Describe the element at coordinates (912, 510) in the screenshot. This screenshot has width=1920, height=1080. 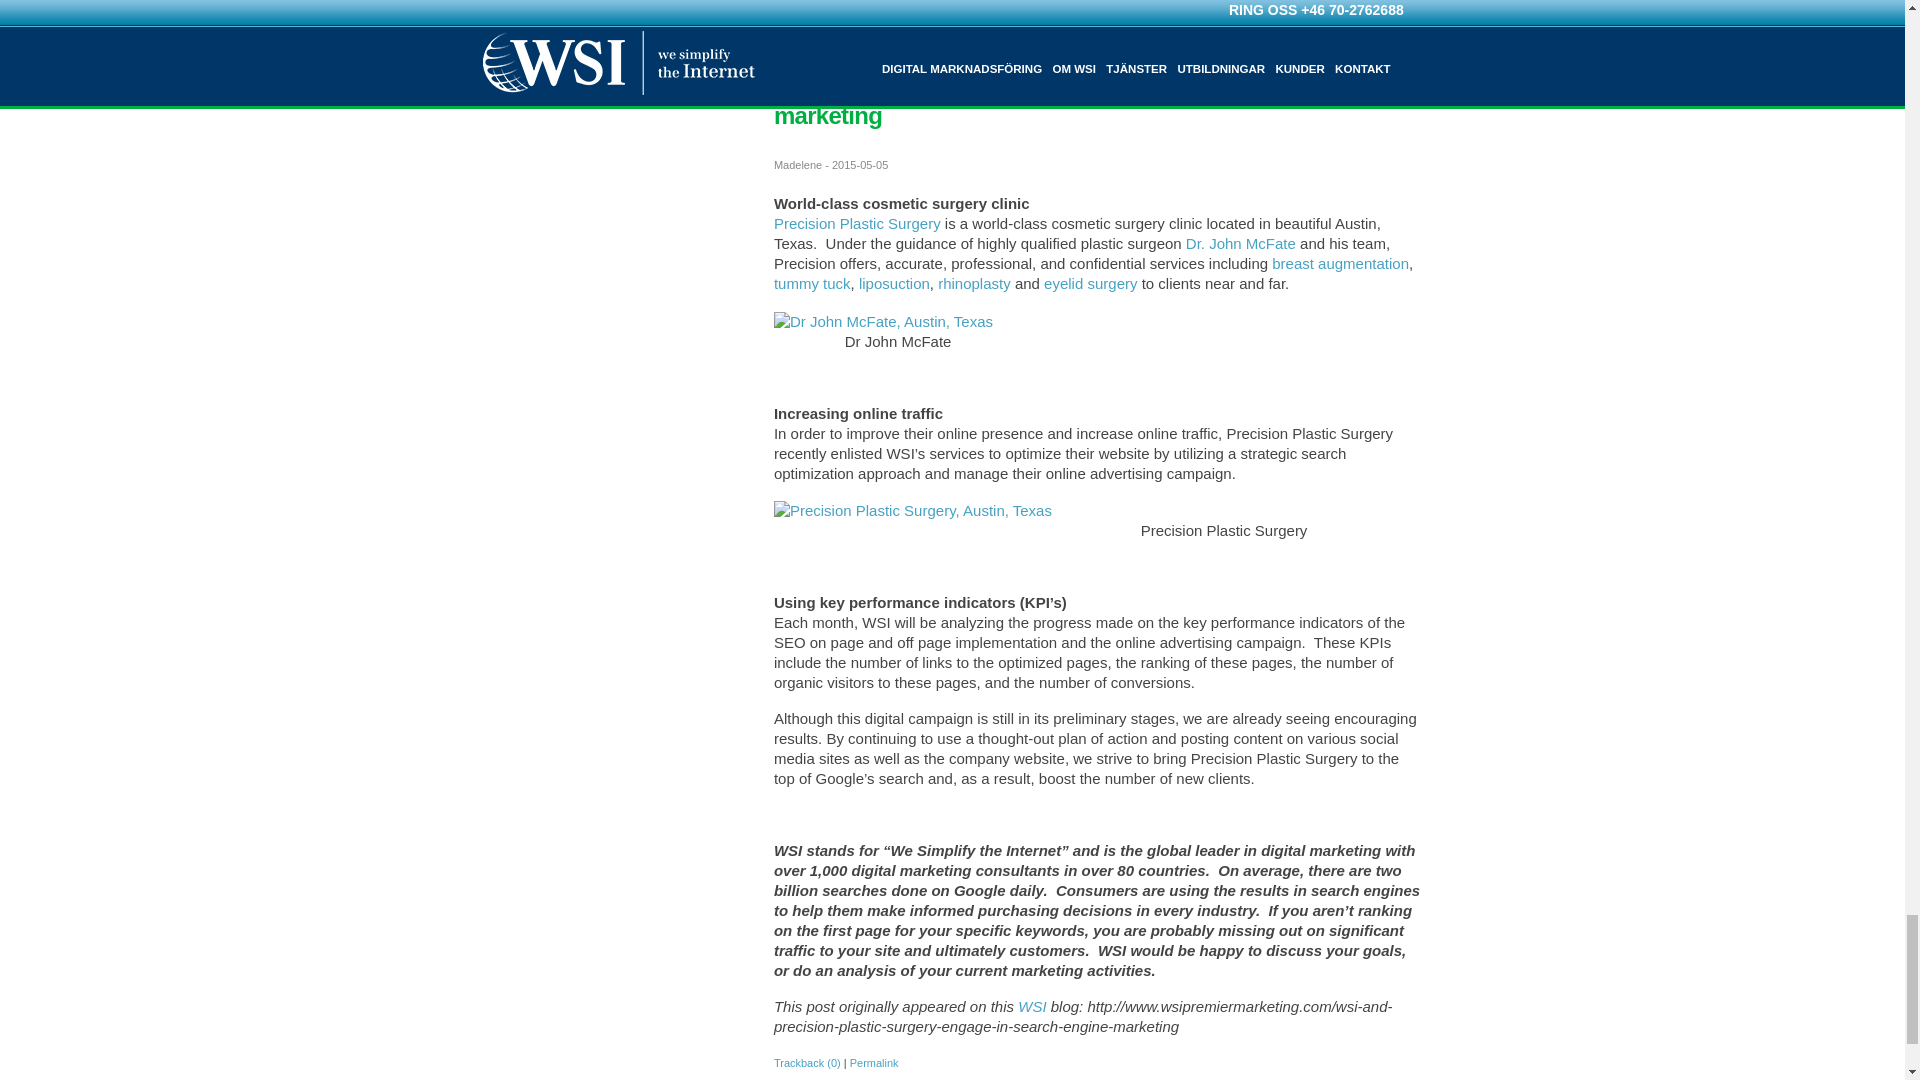
I see `Precision Surgery Clinic, Austin, Texas` at that location.